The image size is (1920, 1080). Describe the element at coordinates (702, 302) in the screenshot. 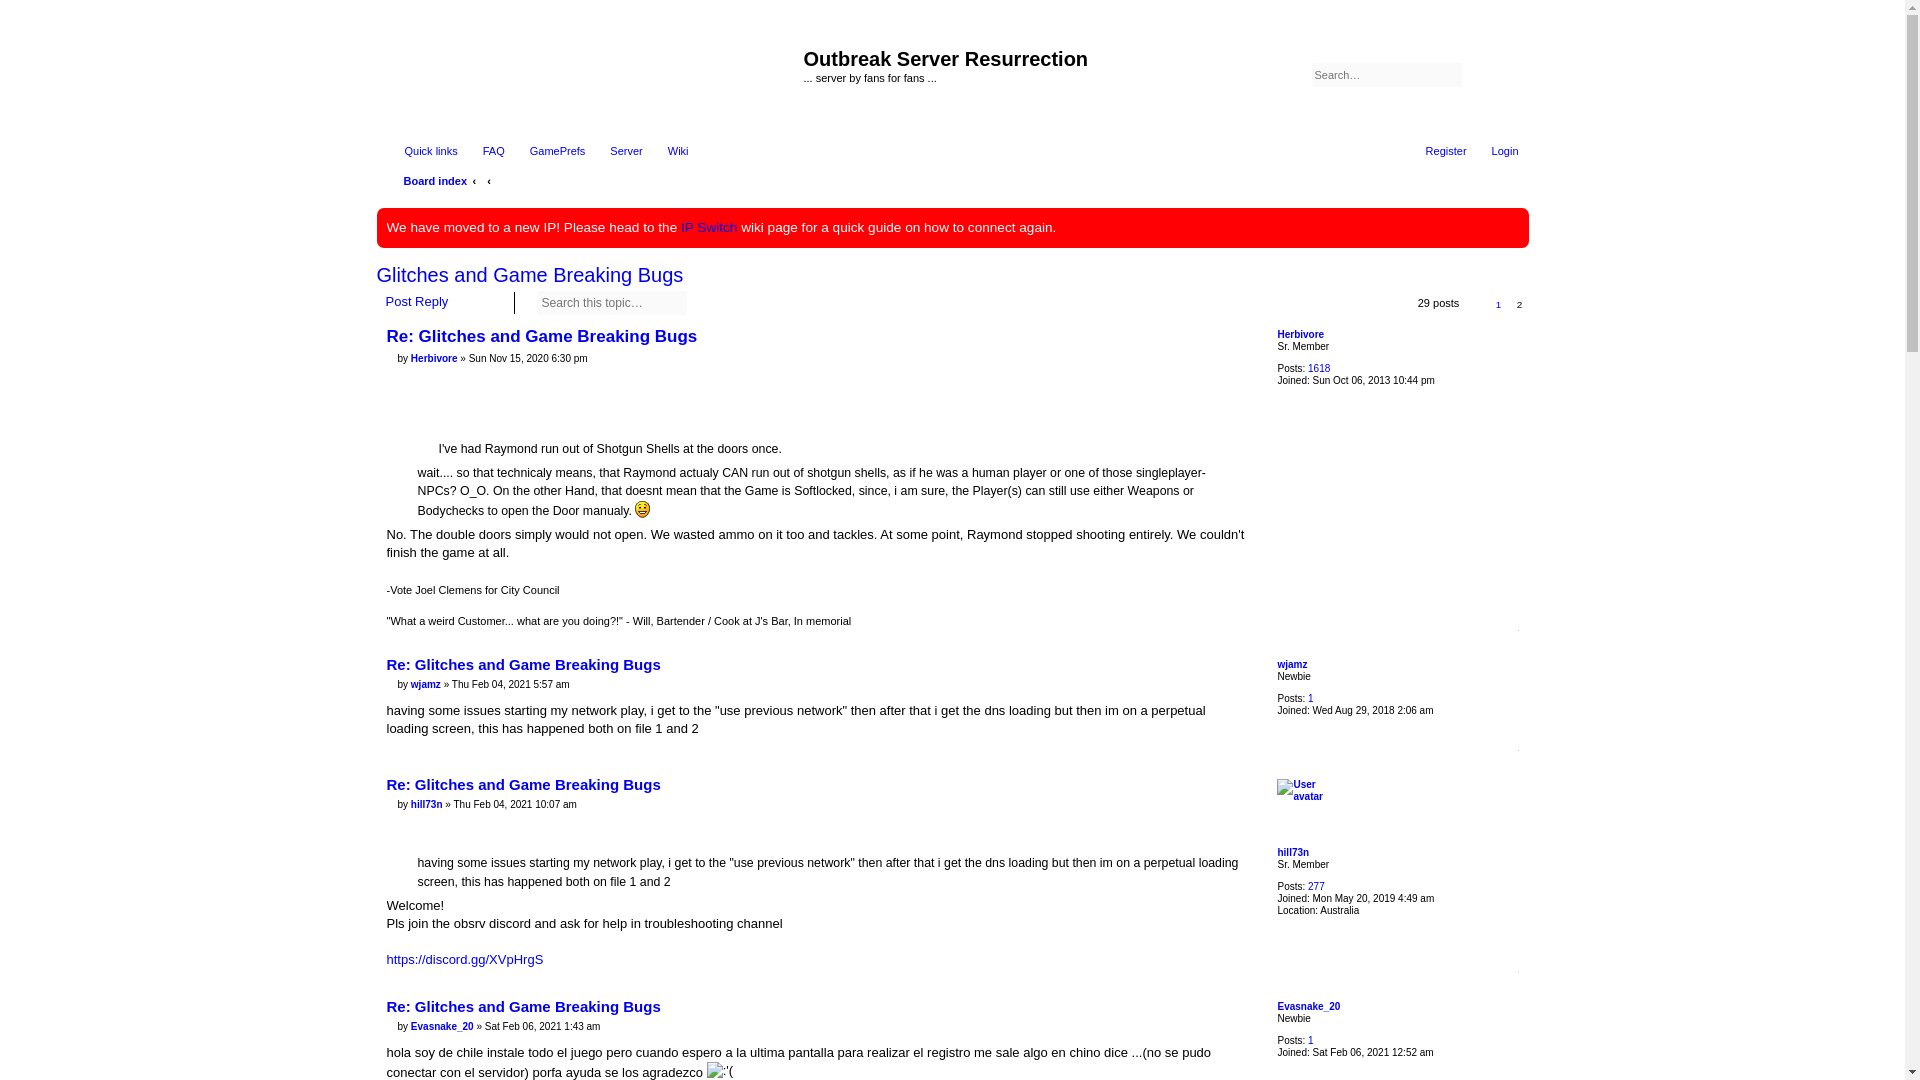

I see `Search` at that location.